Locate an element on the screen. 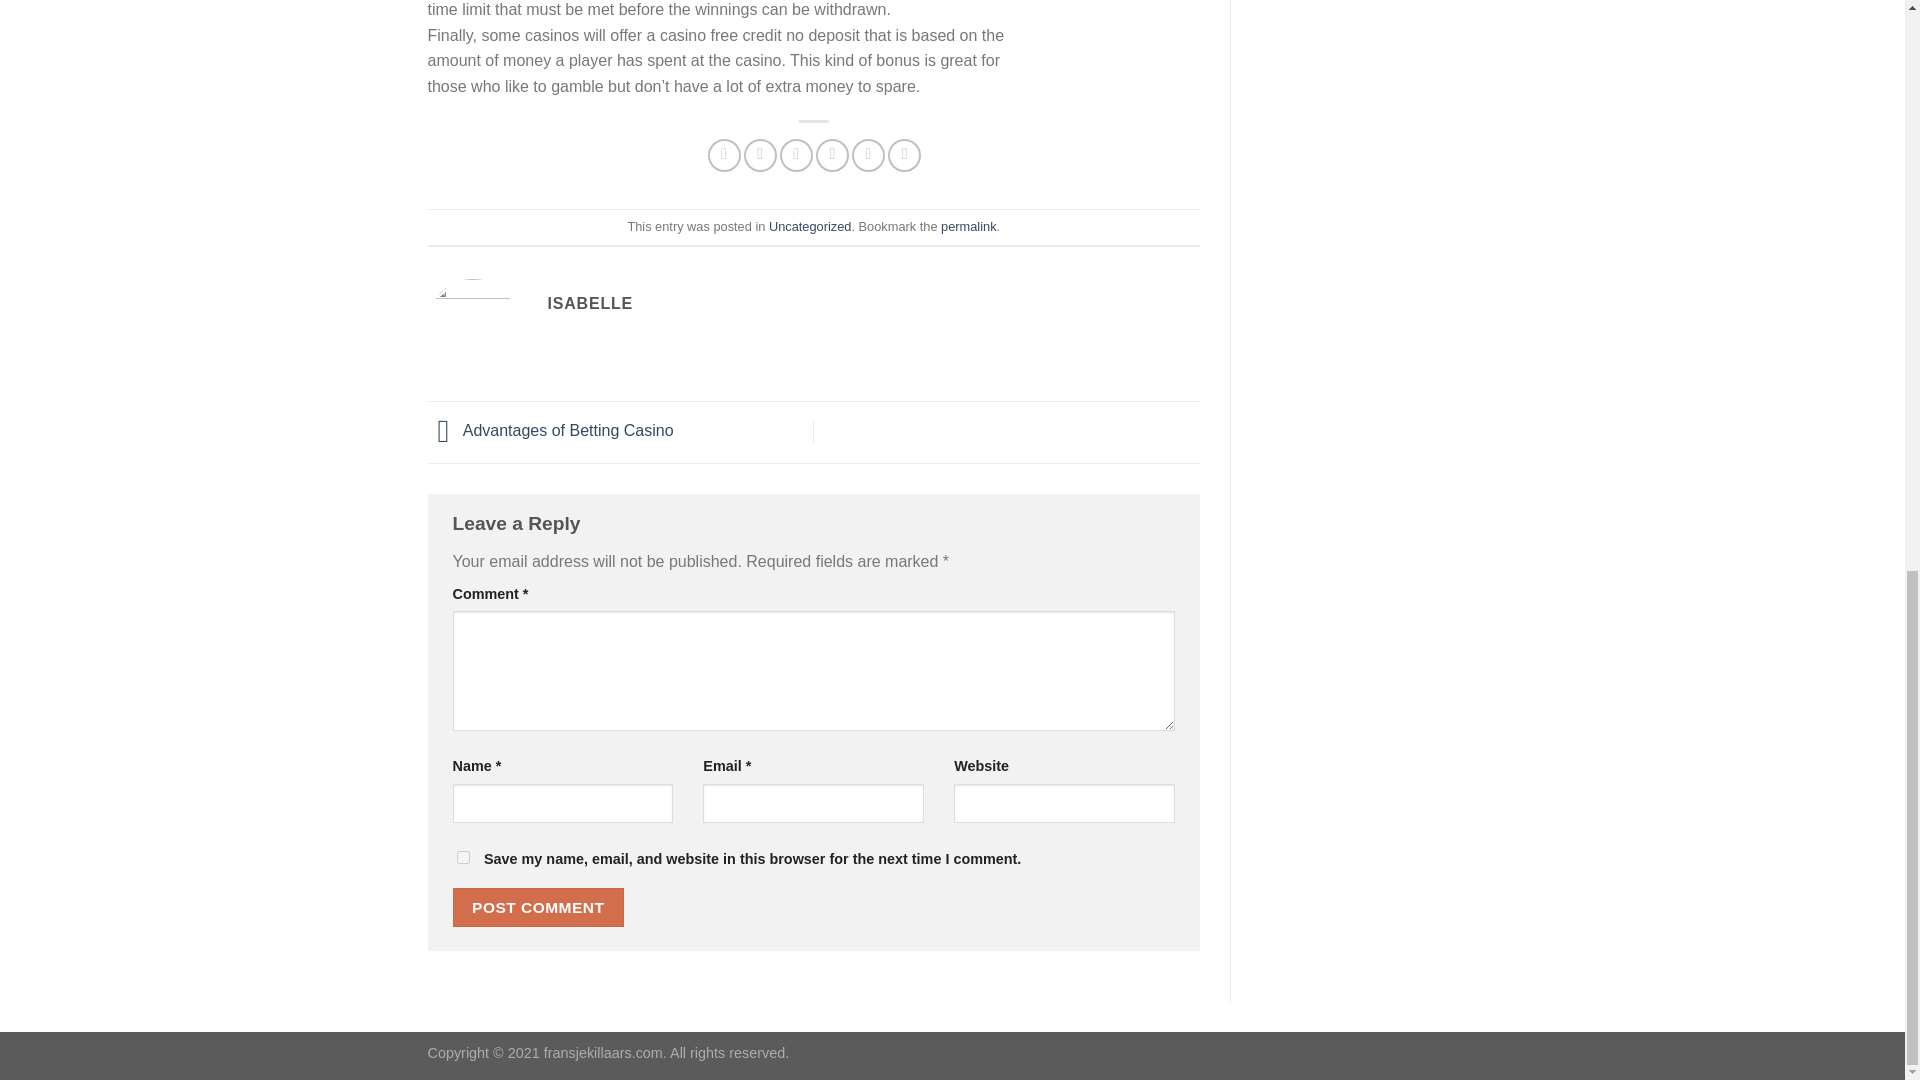  Advantages of Betting Casino is located at coordinates (550, 430).